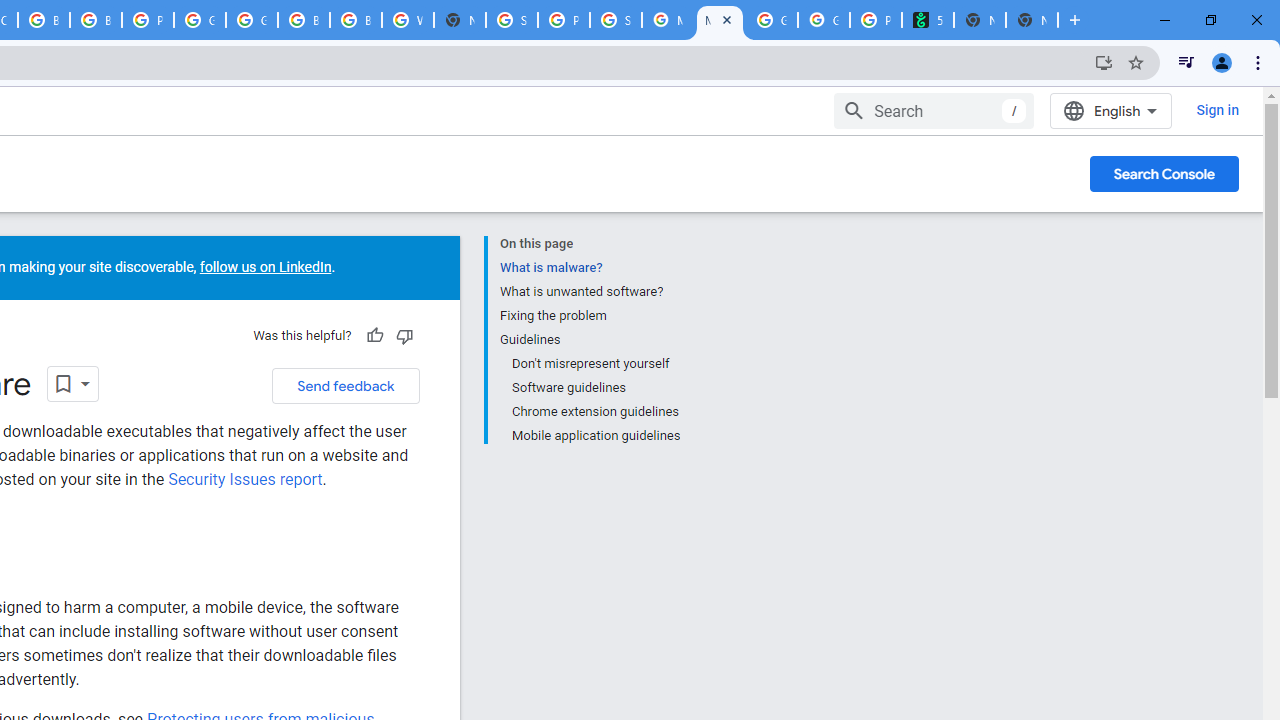  What do you see at coordinates (594, 364) in the screenshot?
I see `Don't misrepresent yourself` at bounding box center [594, 364].